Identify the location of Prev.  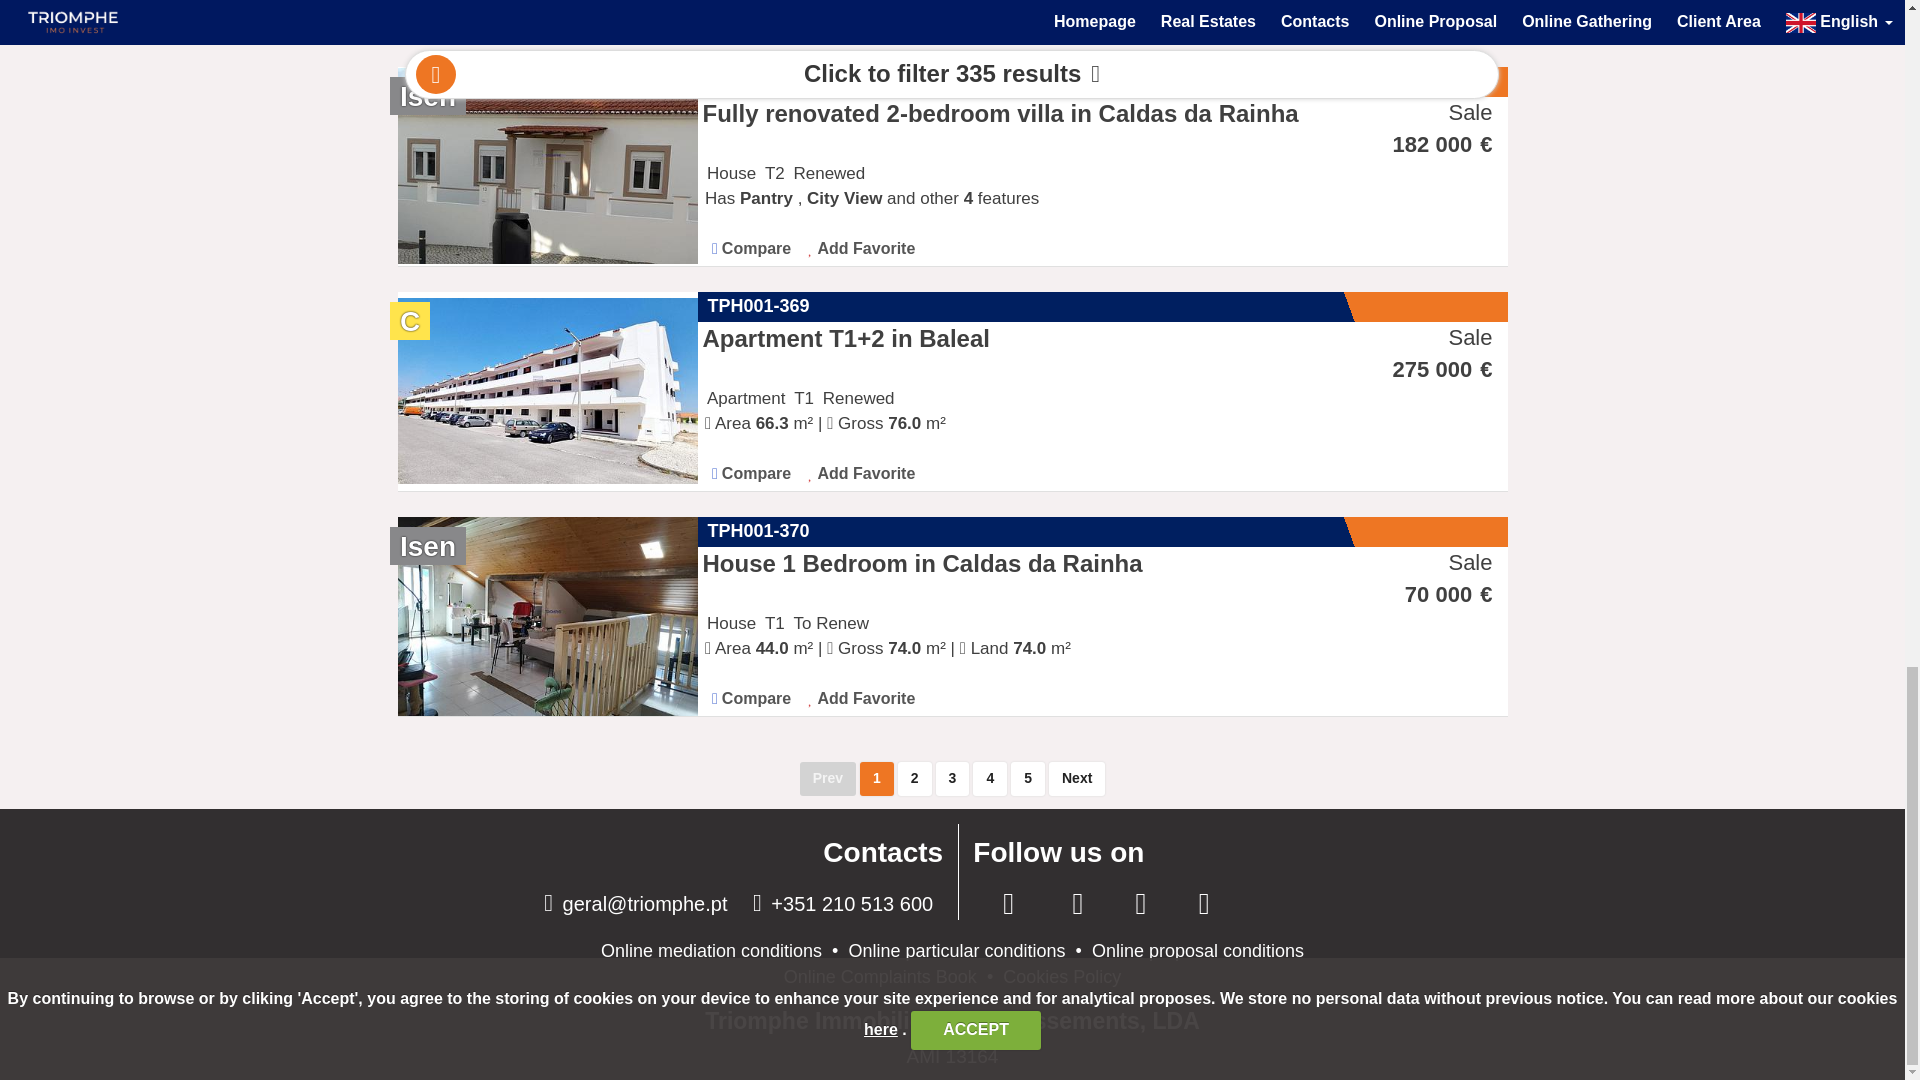
(828, 778).